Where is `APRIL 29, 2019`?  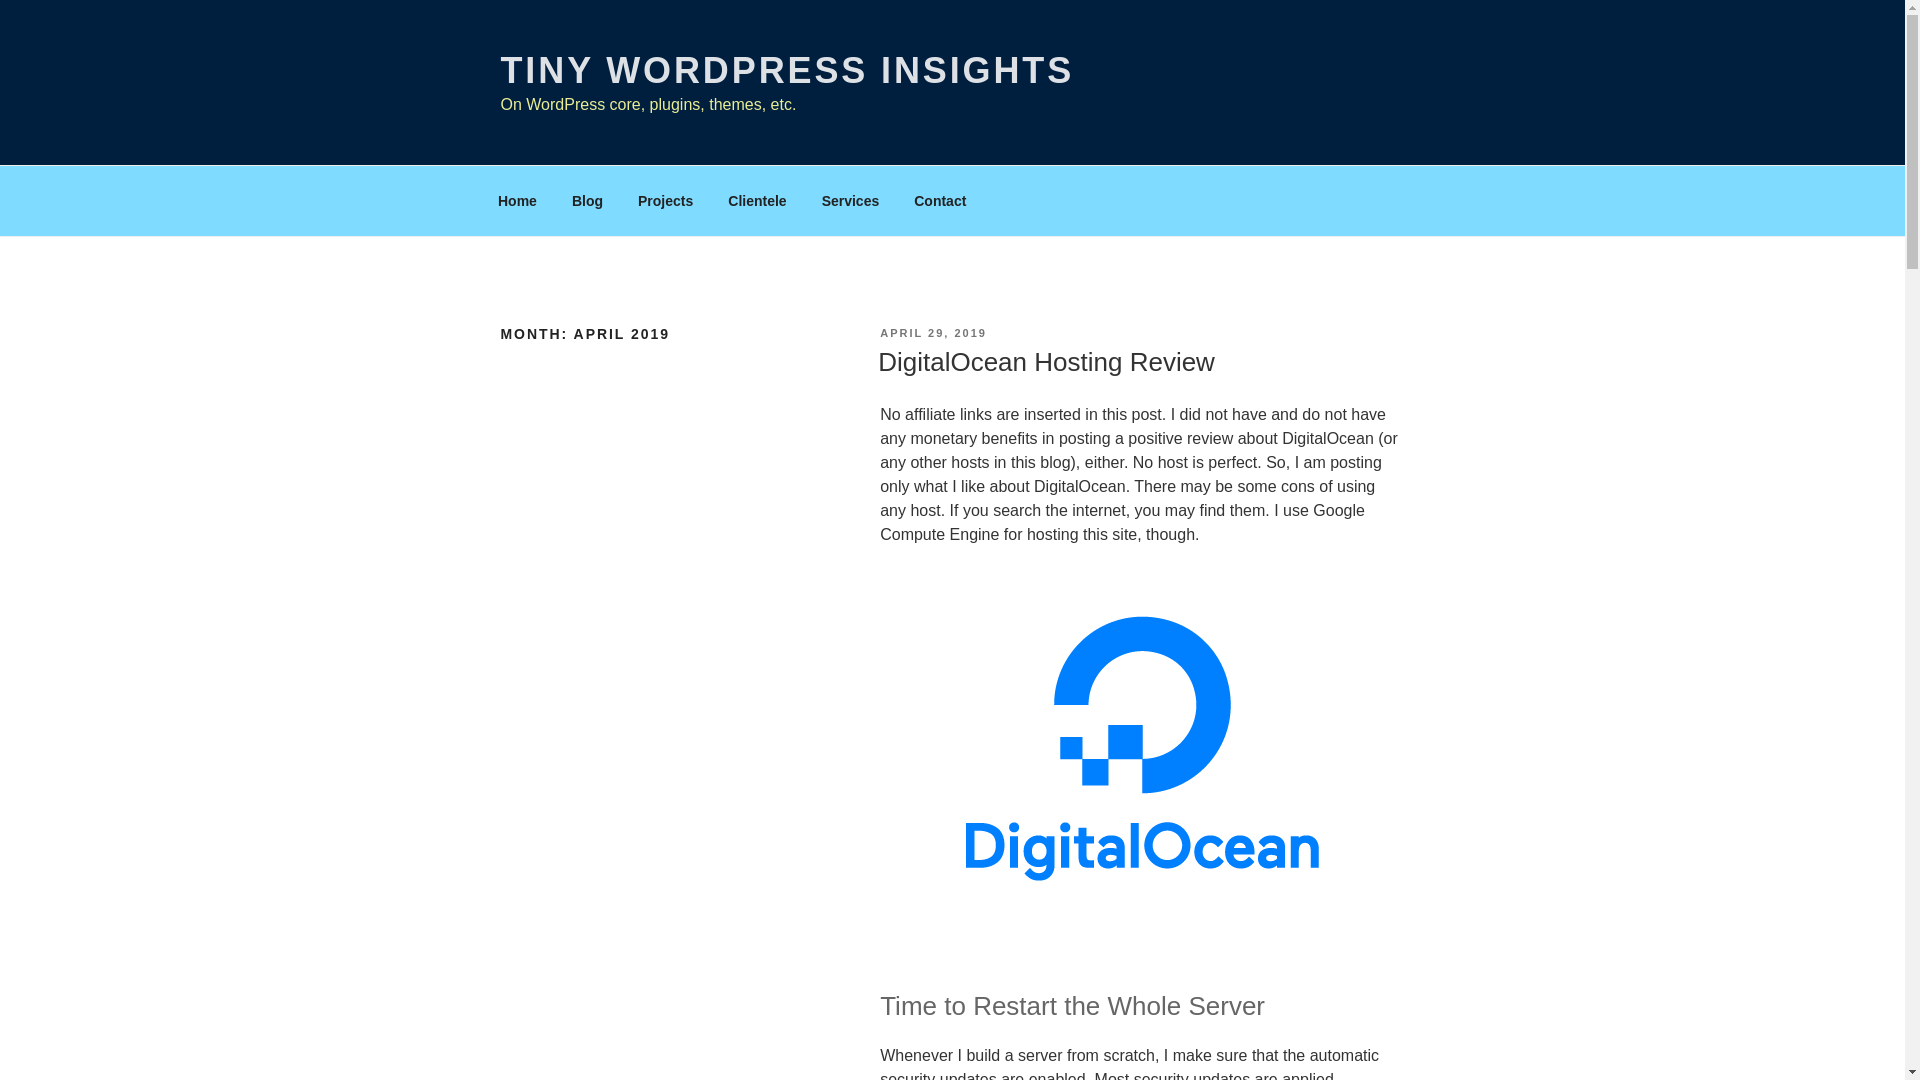
APRIL 29, 2019 is located at coordinates (932, 333).